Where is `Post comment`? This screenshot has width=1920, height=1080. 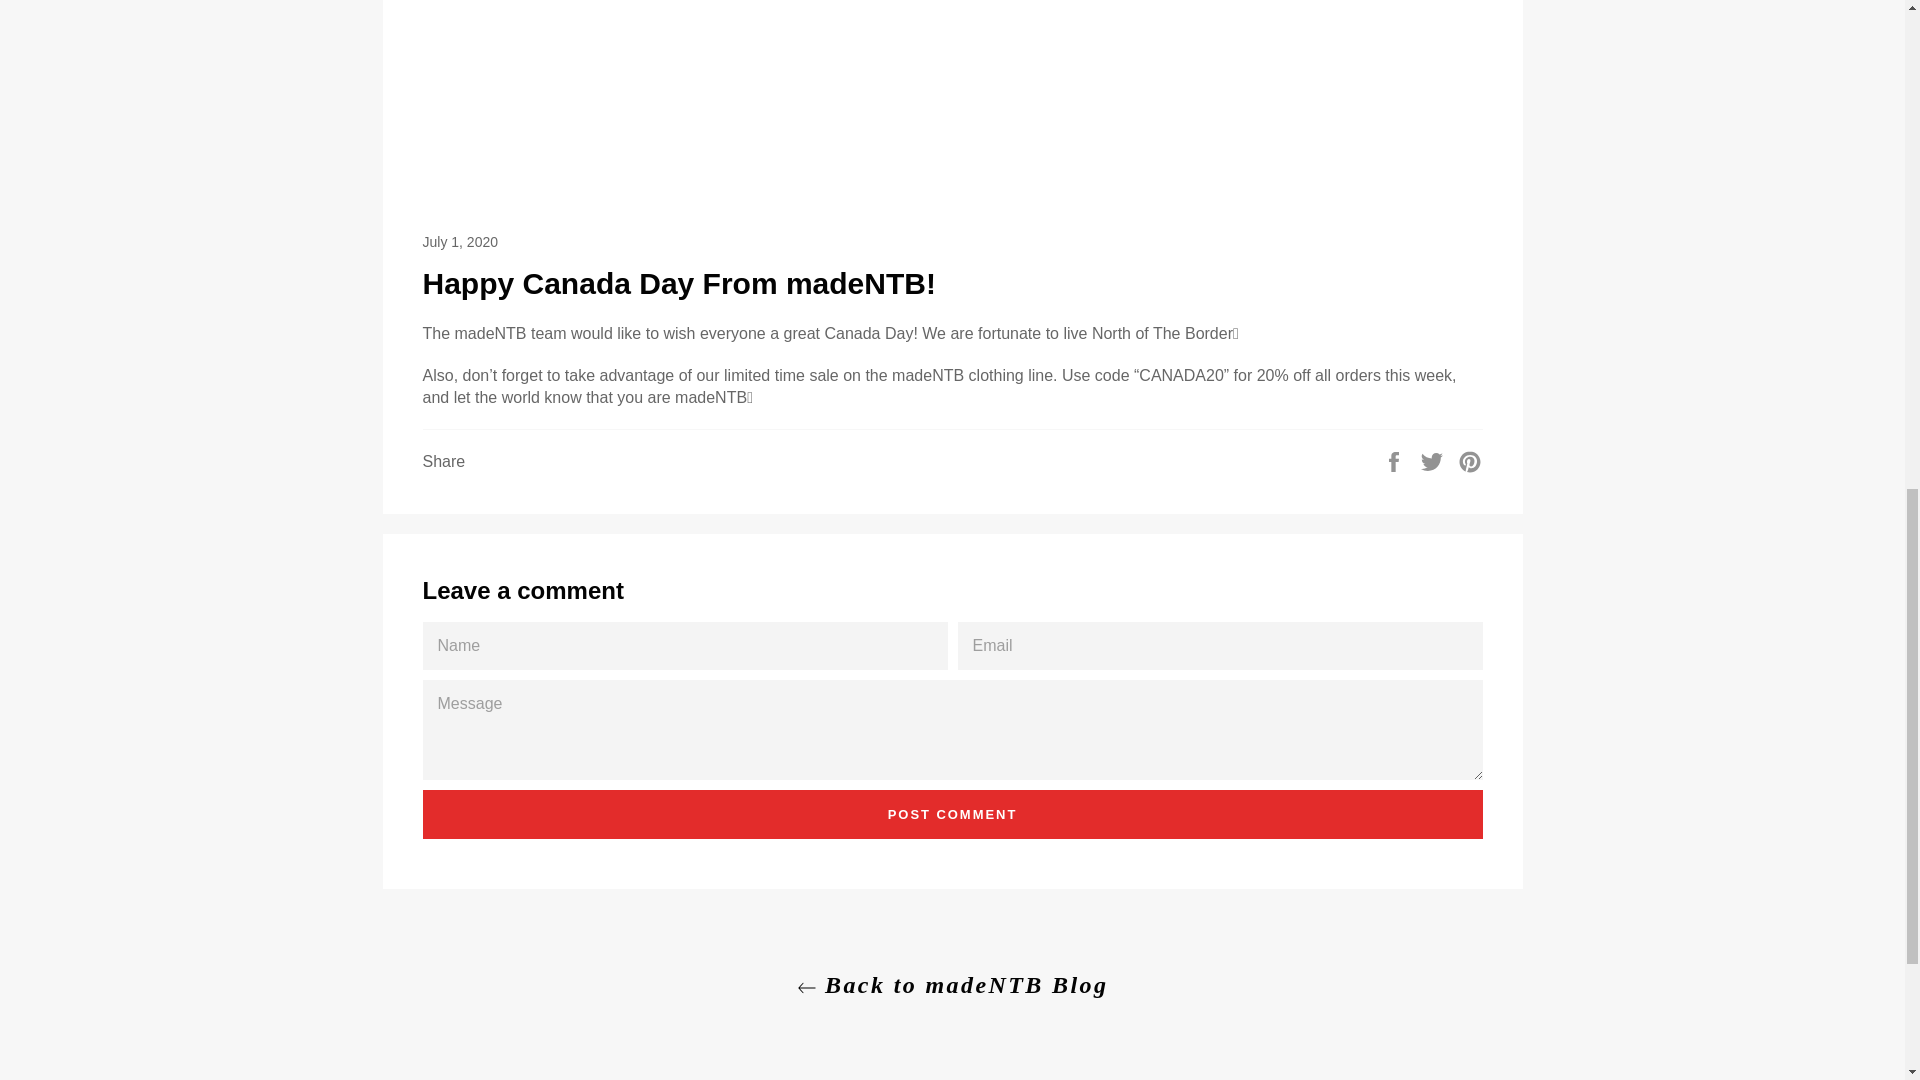 Post comment is located at coordinates (952, 814).